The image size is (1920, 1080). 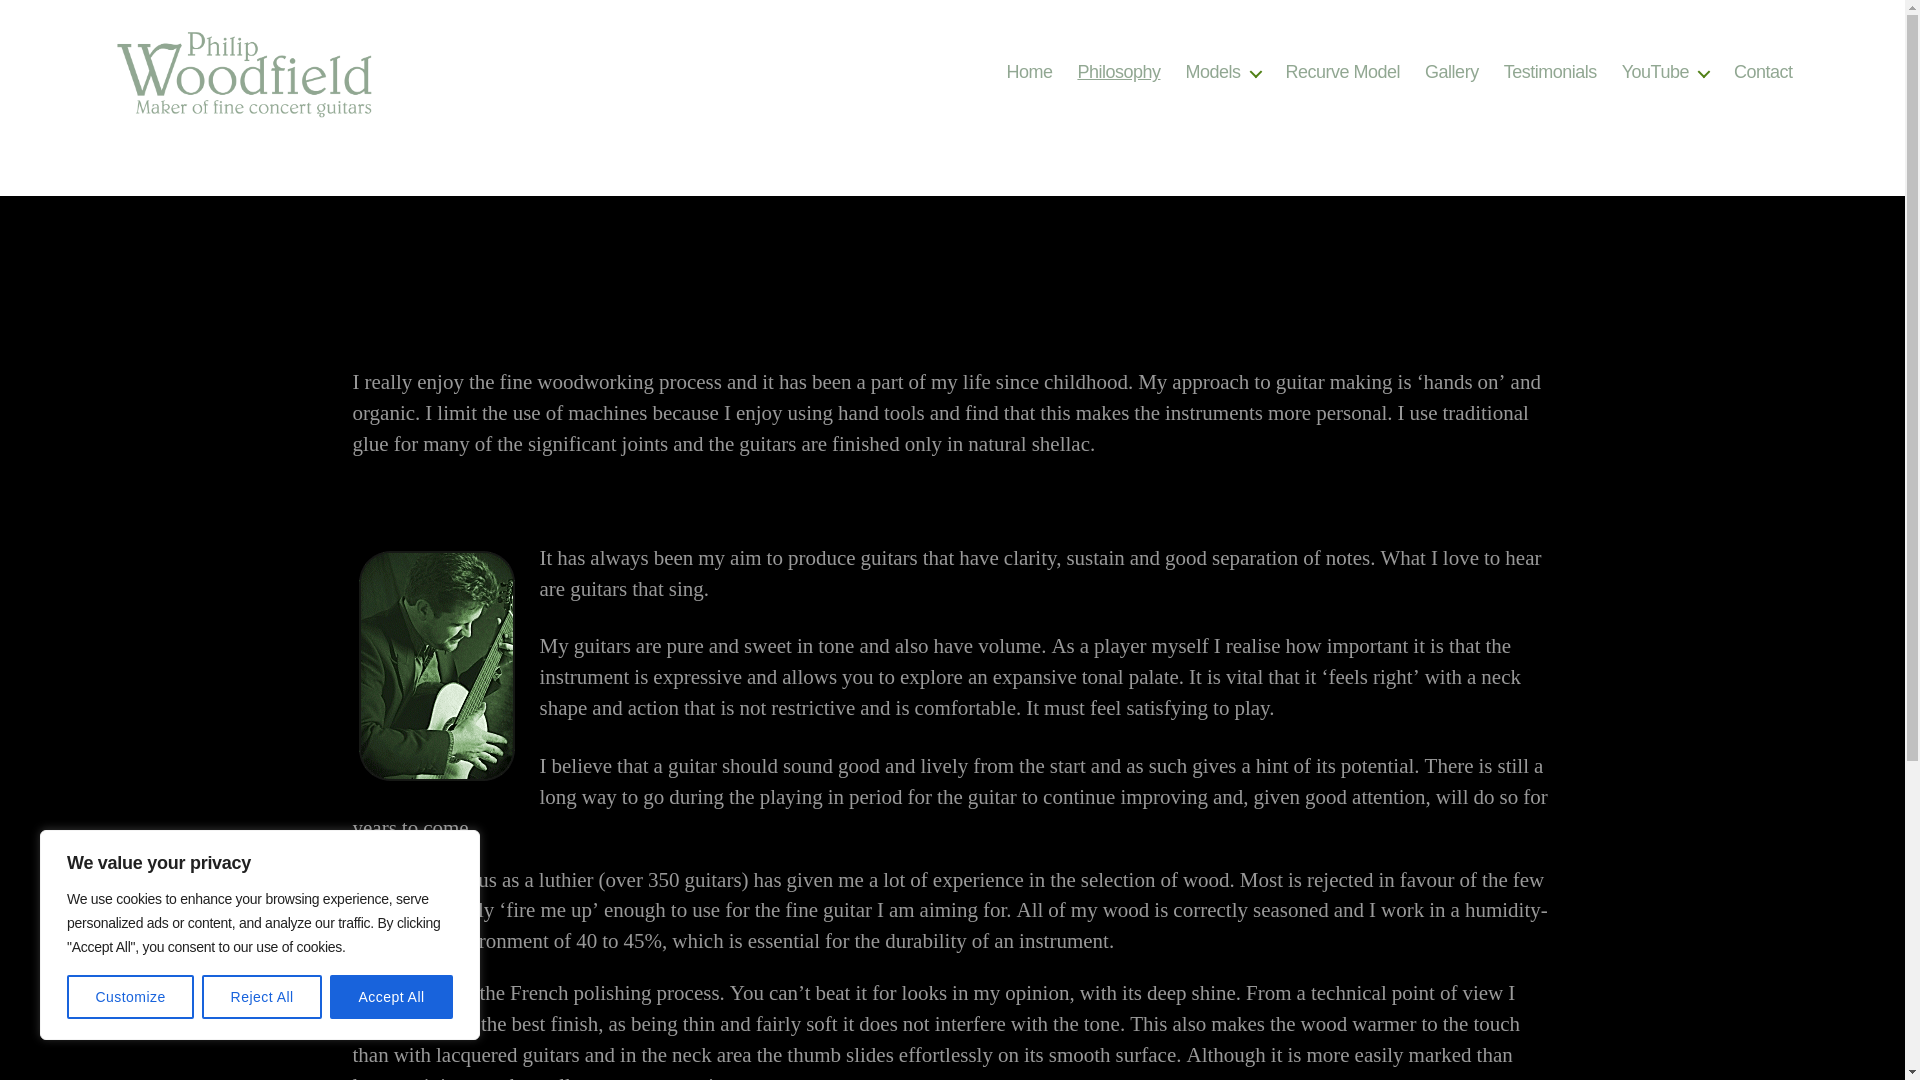 What do you see at coordinates (1550, 72) in the screenshot?
I see `Testimonials` at bounding box center [1550, 72].